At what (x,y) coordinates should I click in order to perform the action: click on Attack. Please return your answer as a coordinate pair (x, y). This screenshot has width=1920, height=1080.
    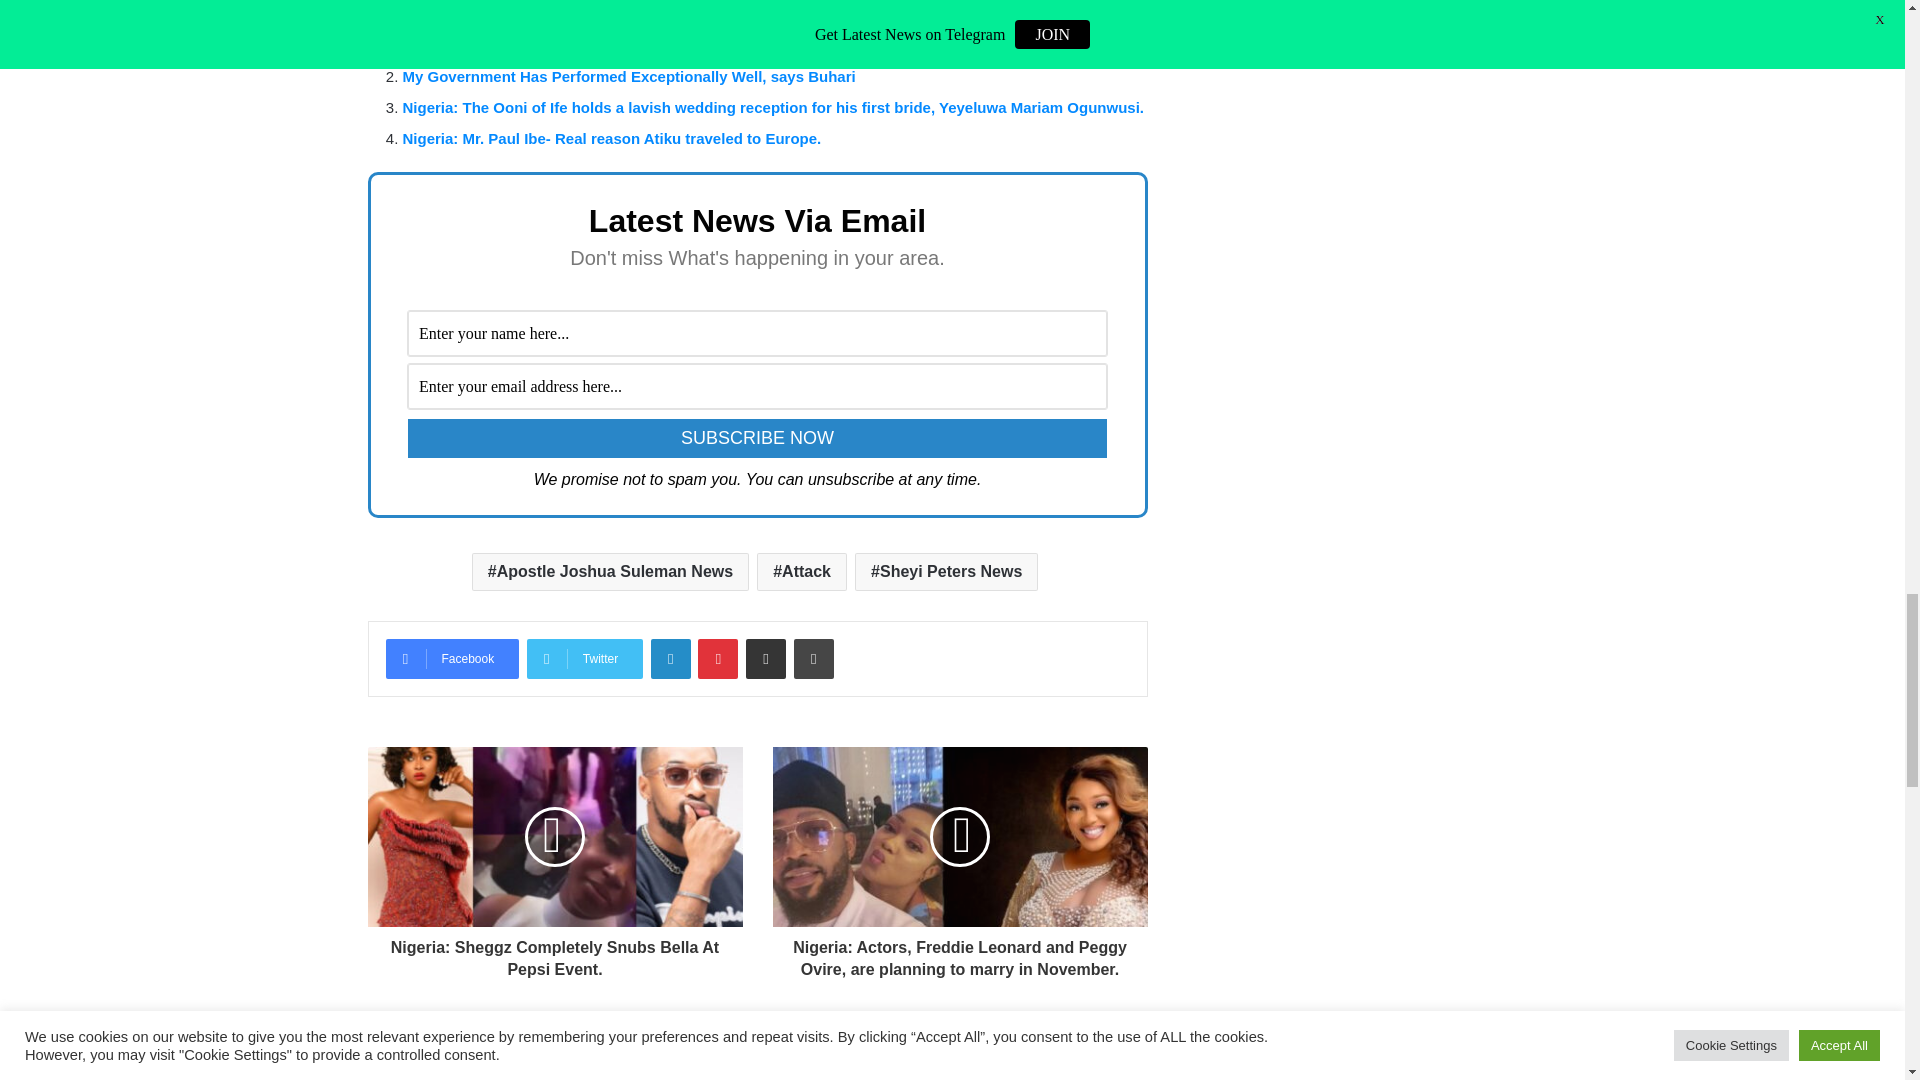
    Looking at the image, I should click on (801, 571).